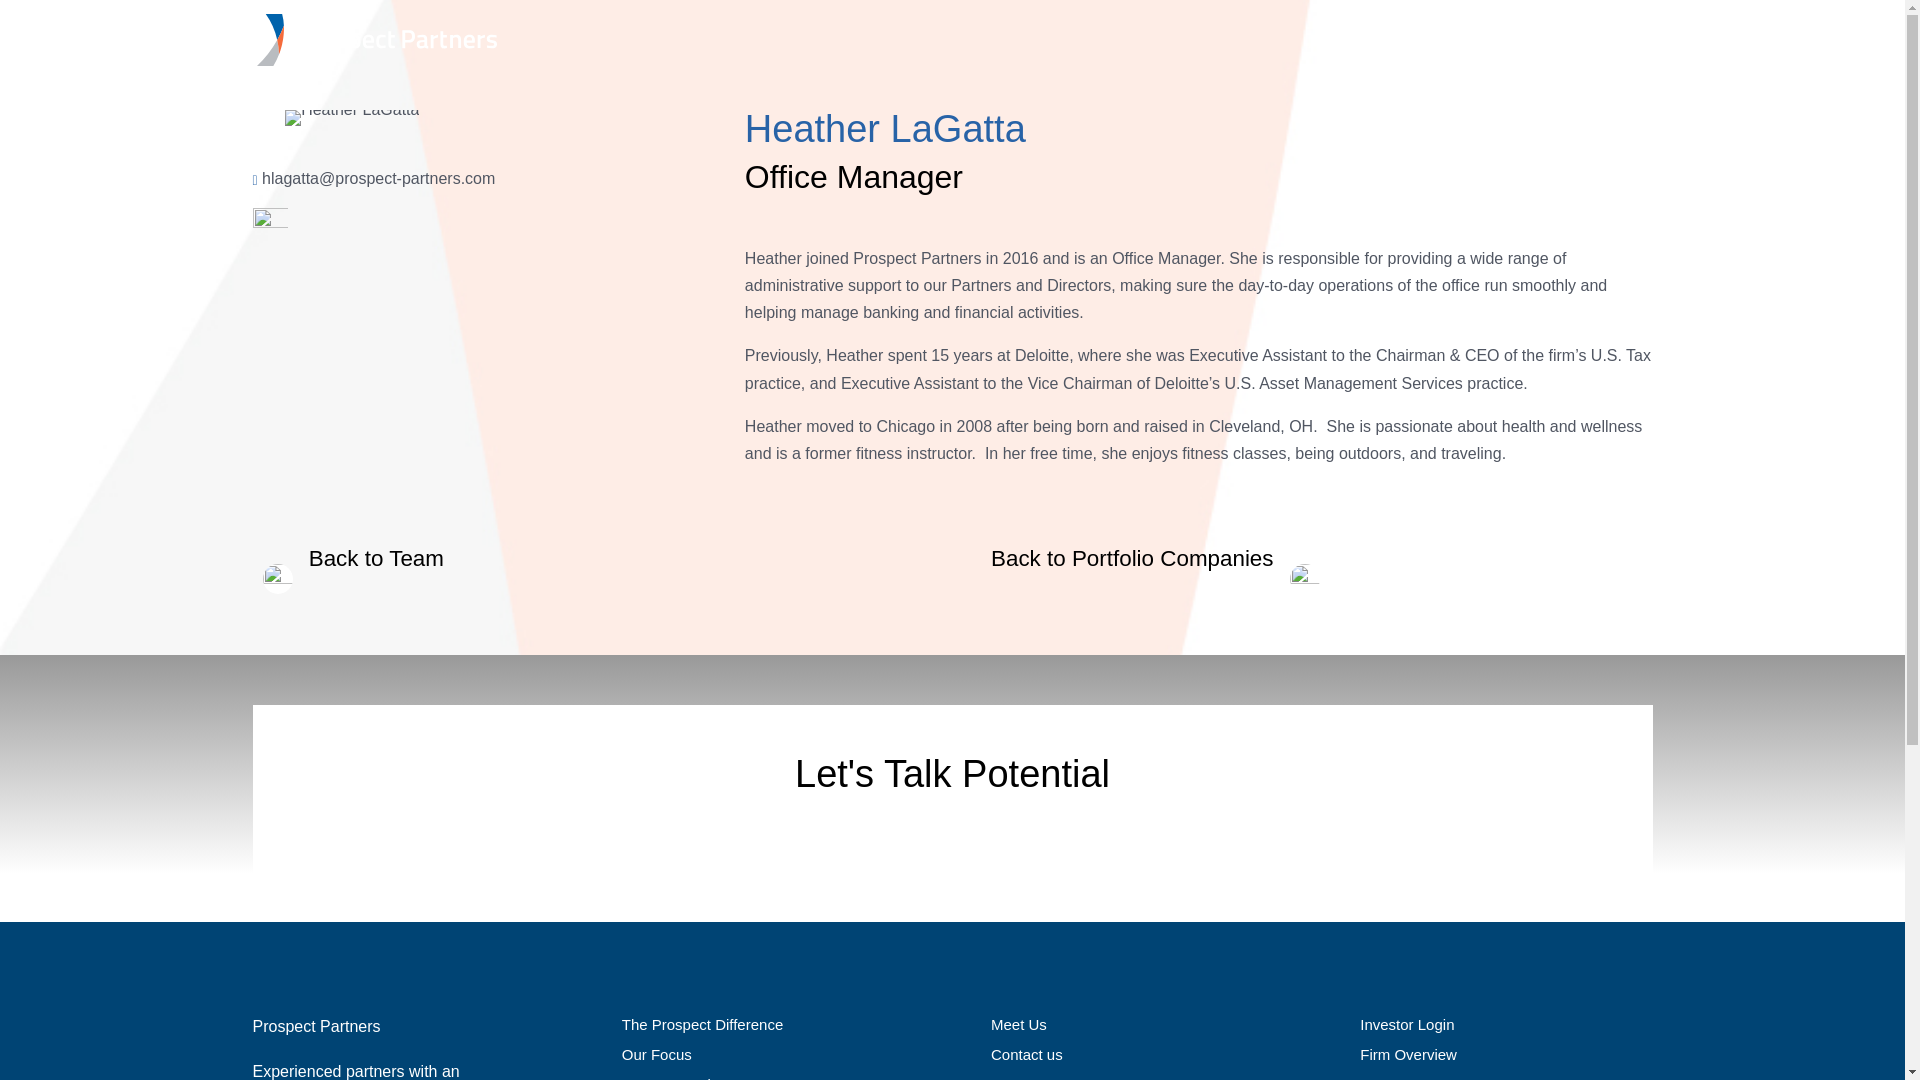 The height and width of the screenshot is (1080, 1920). Describe the element at coordinates (702, 1024) in the screenshot. I see `The Prospect Difference` at that location.